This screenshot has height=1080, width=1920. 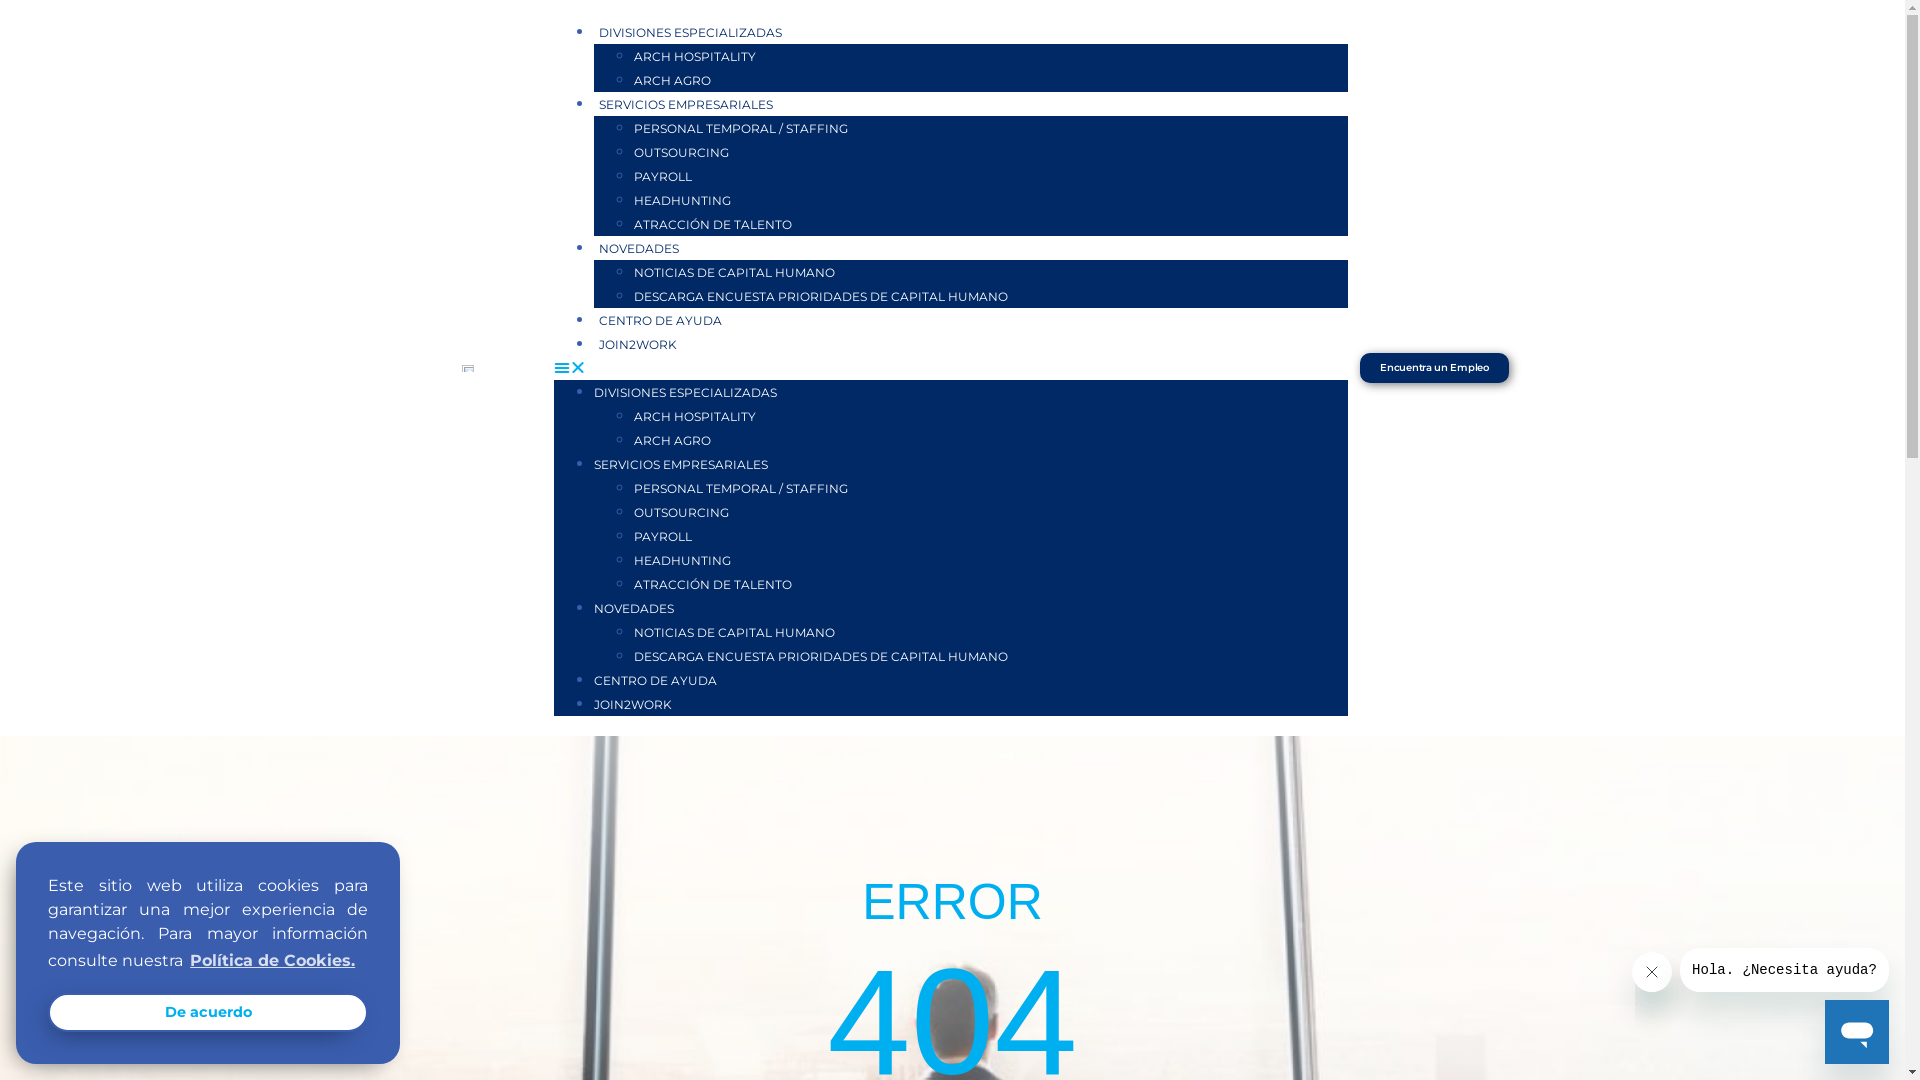 I want to click on CENTRO DE AYUDA, so click(x=656, y=680).